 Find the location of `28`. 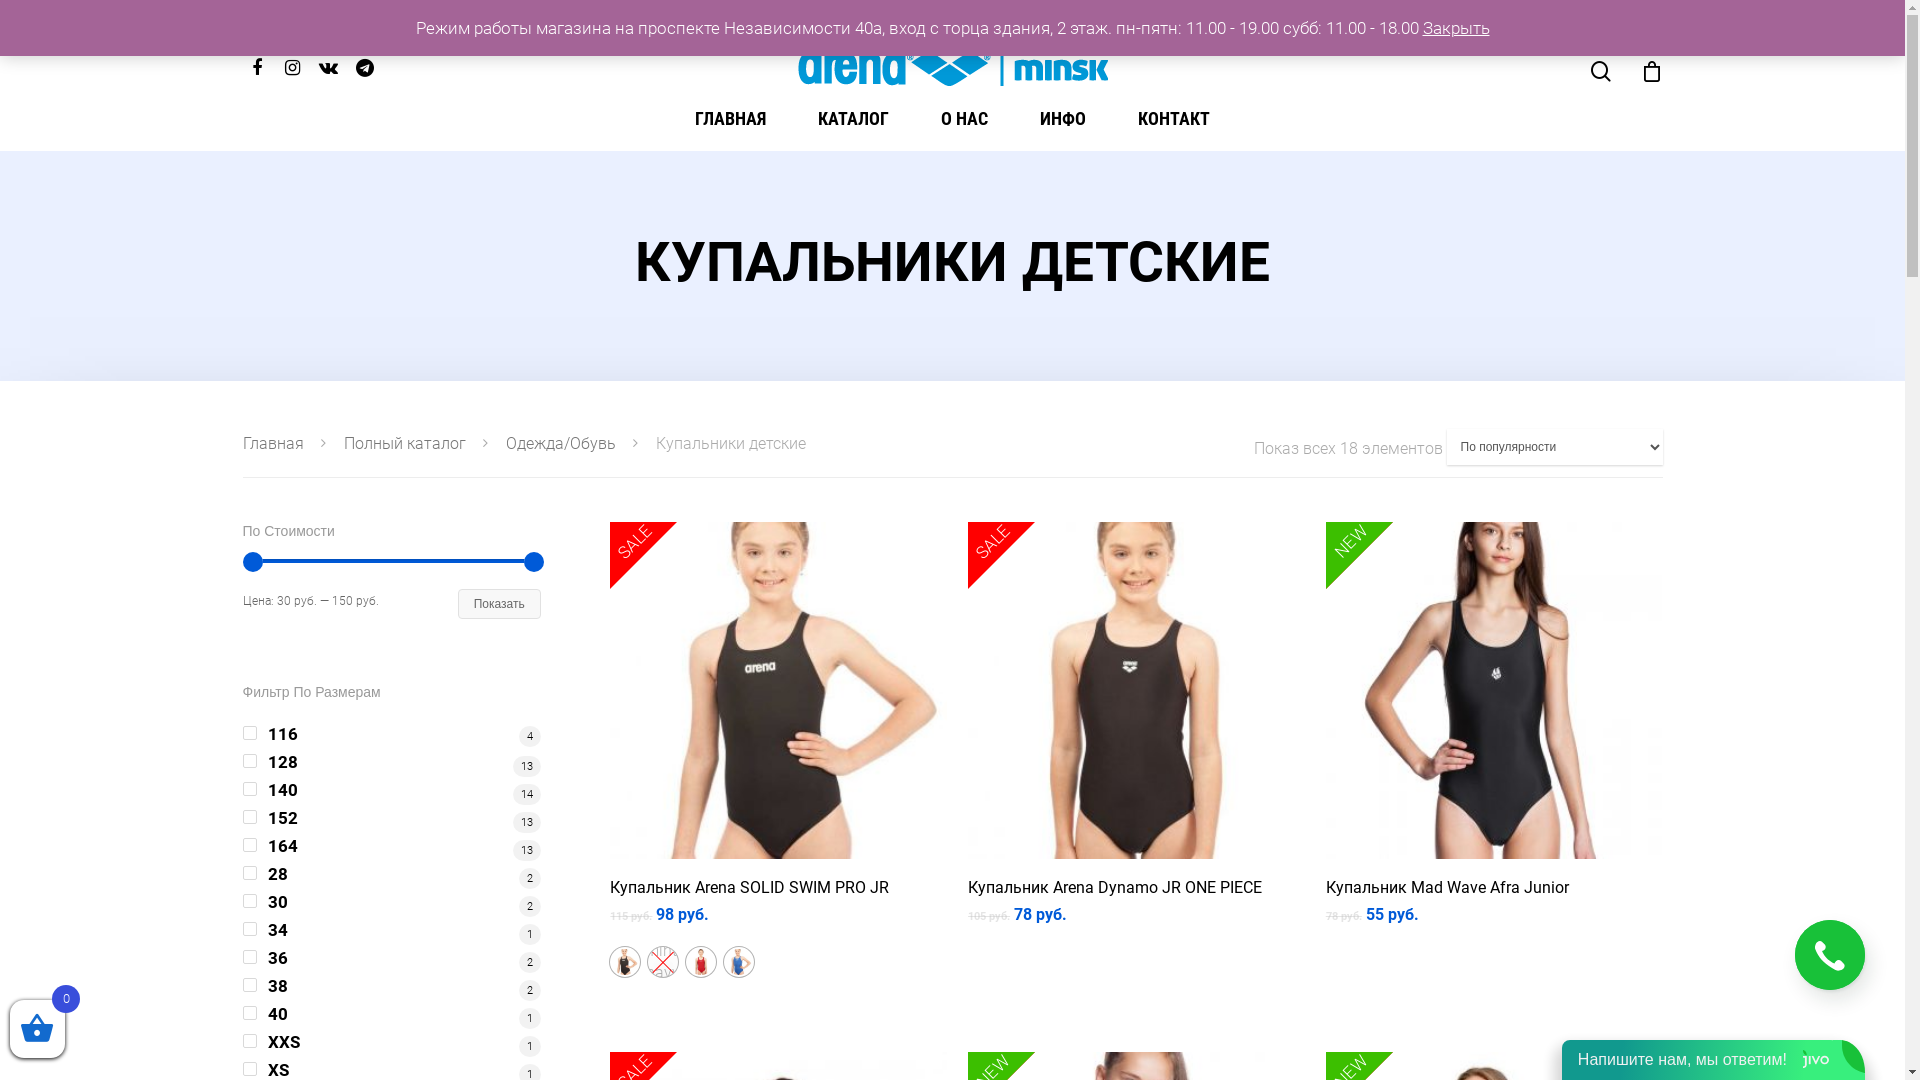

28 is located at coordinates (391, 874).